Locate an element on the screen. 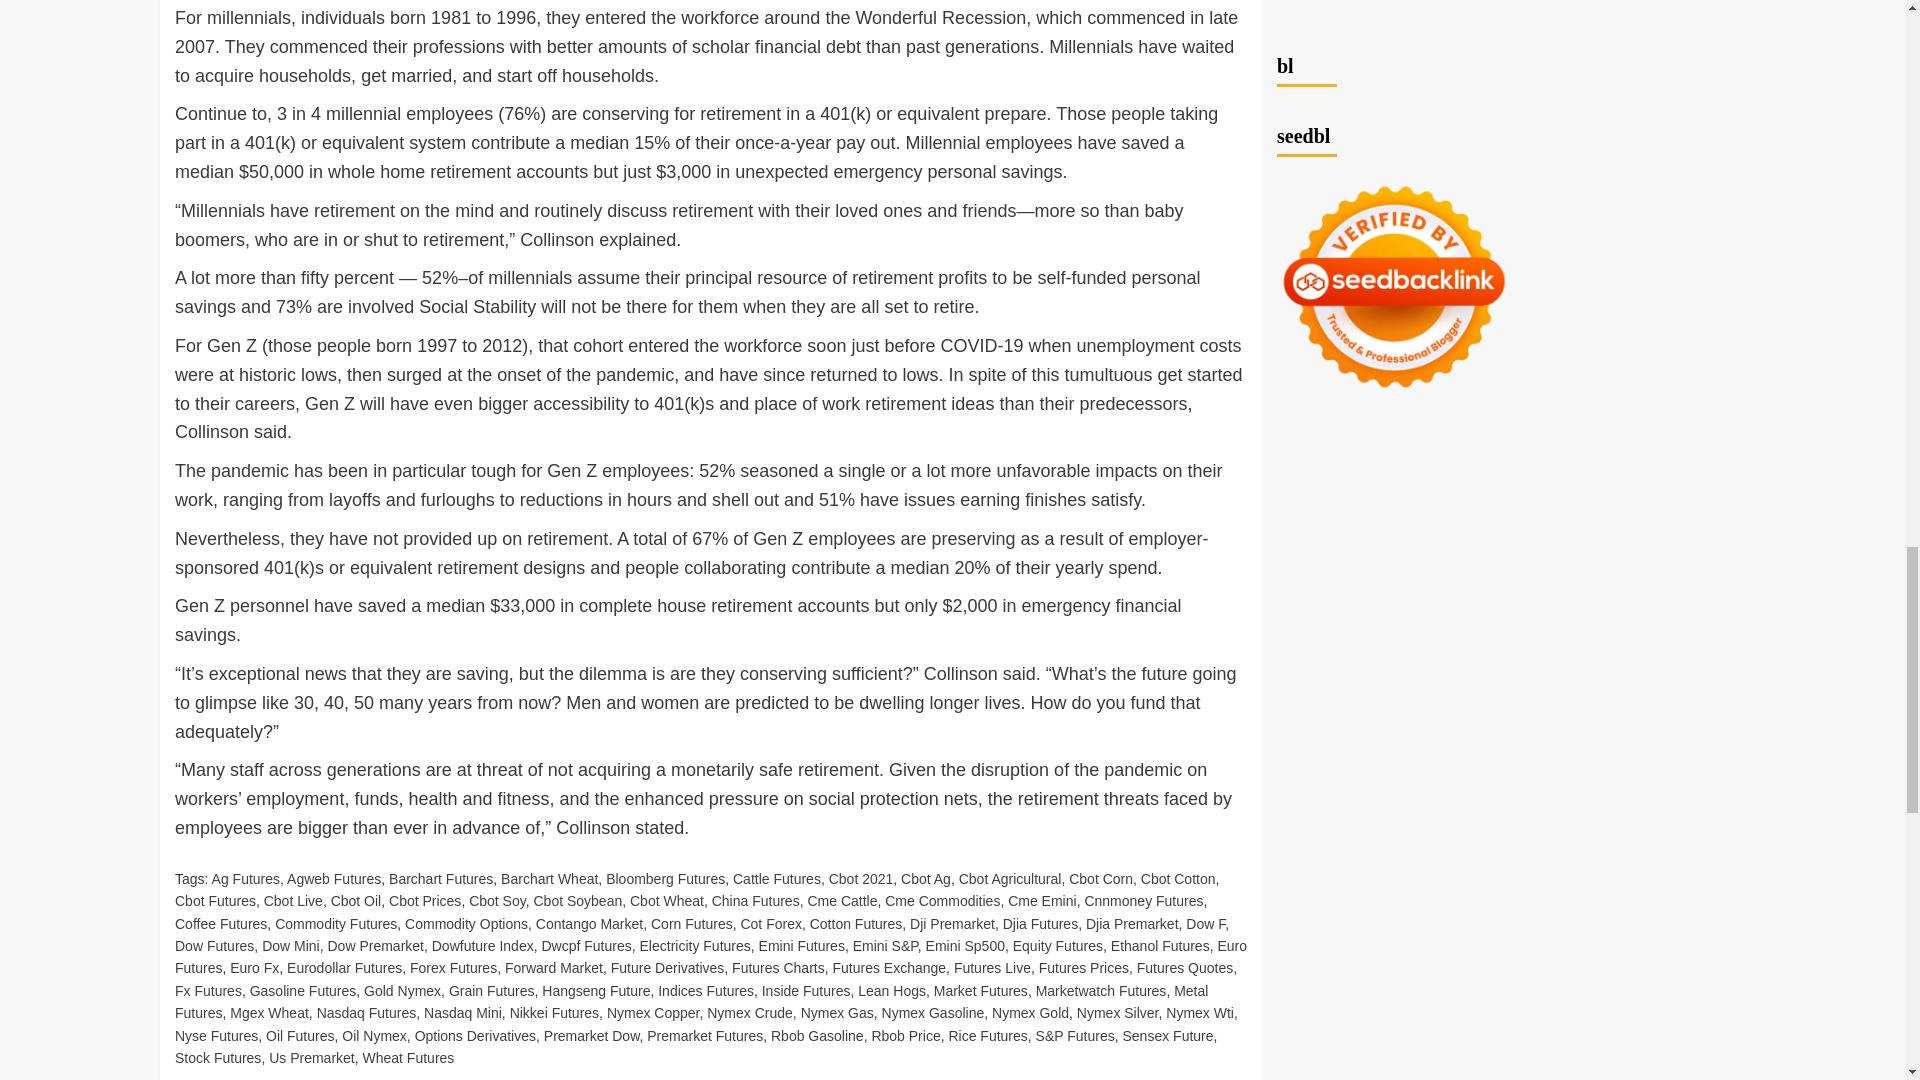 This screenshot has width=1920, height=1080. Bloomberg Futures is located at coordinates (666, 878).